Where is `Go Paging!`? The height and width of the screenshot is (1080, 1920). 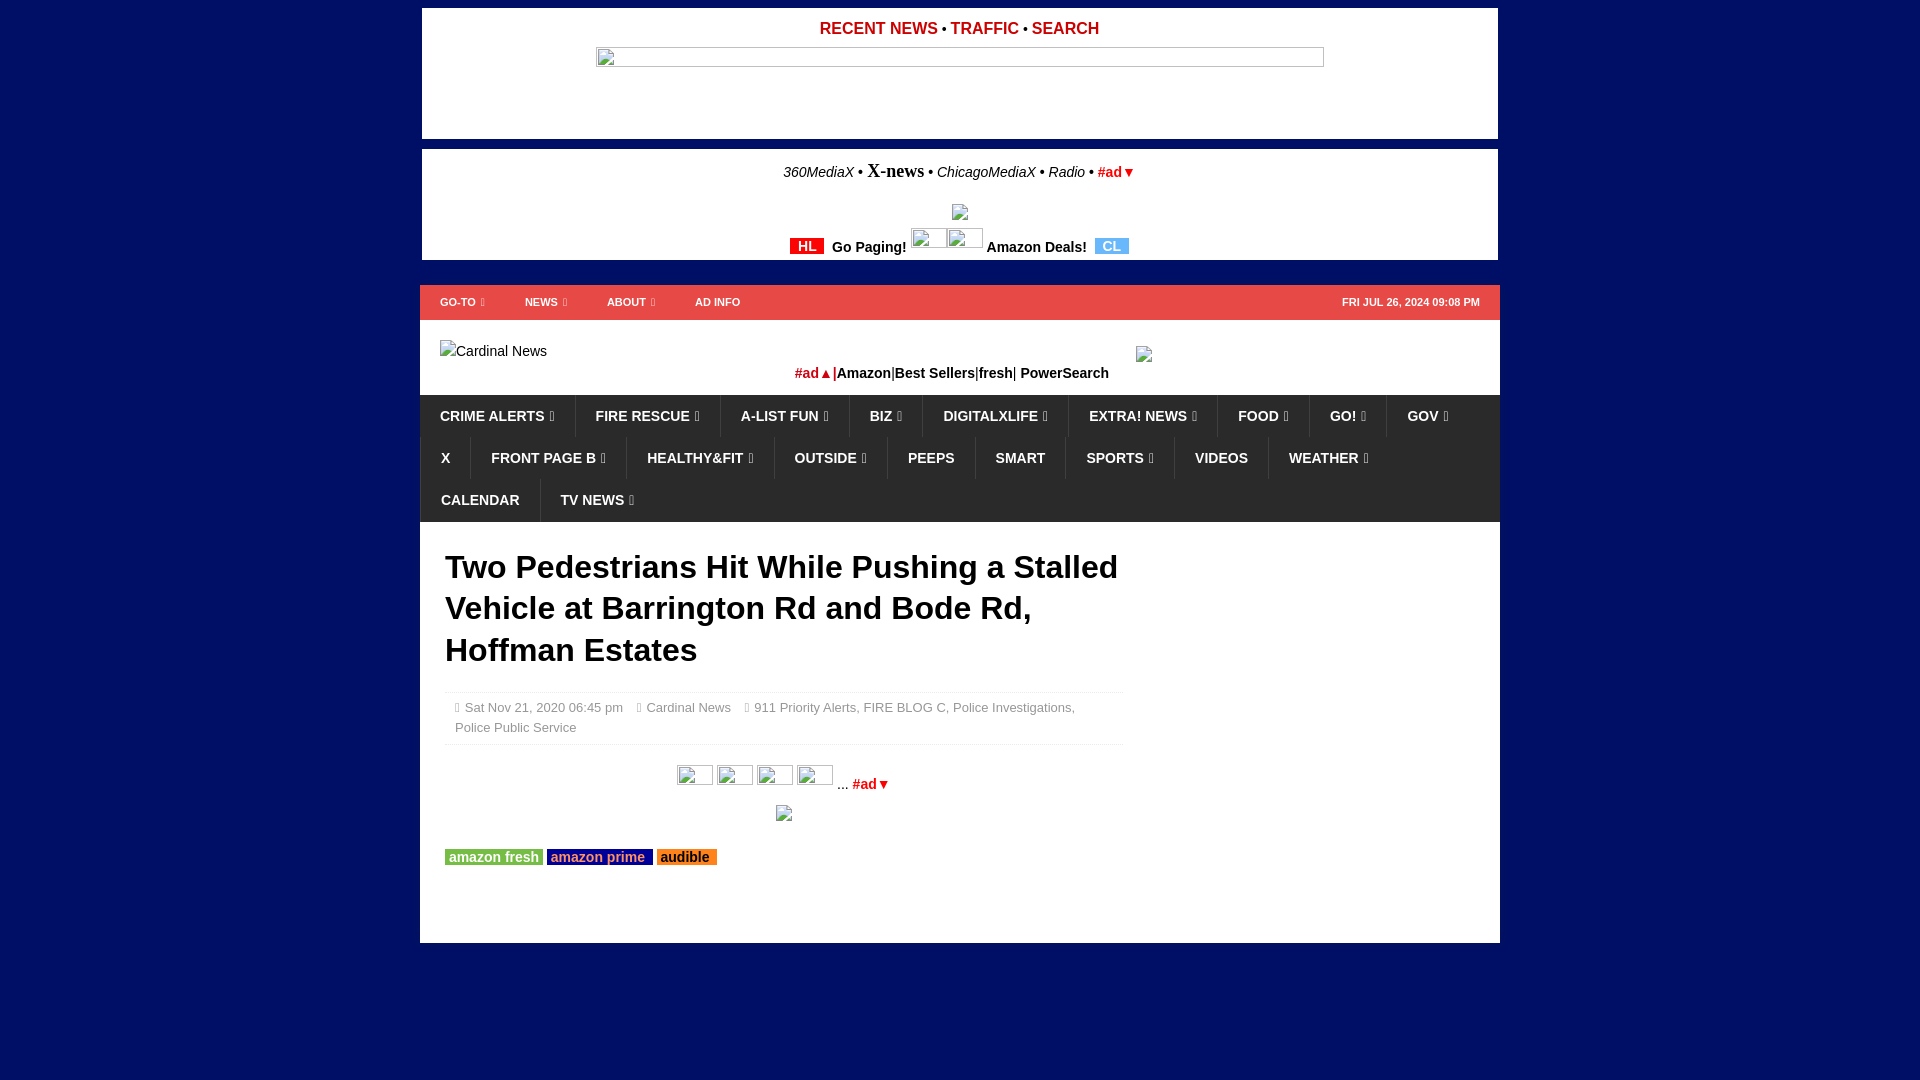
Go Paging! is located at coordinates (868, 245).